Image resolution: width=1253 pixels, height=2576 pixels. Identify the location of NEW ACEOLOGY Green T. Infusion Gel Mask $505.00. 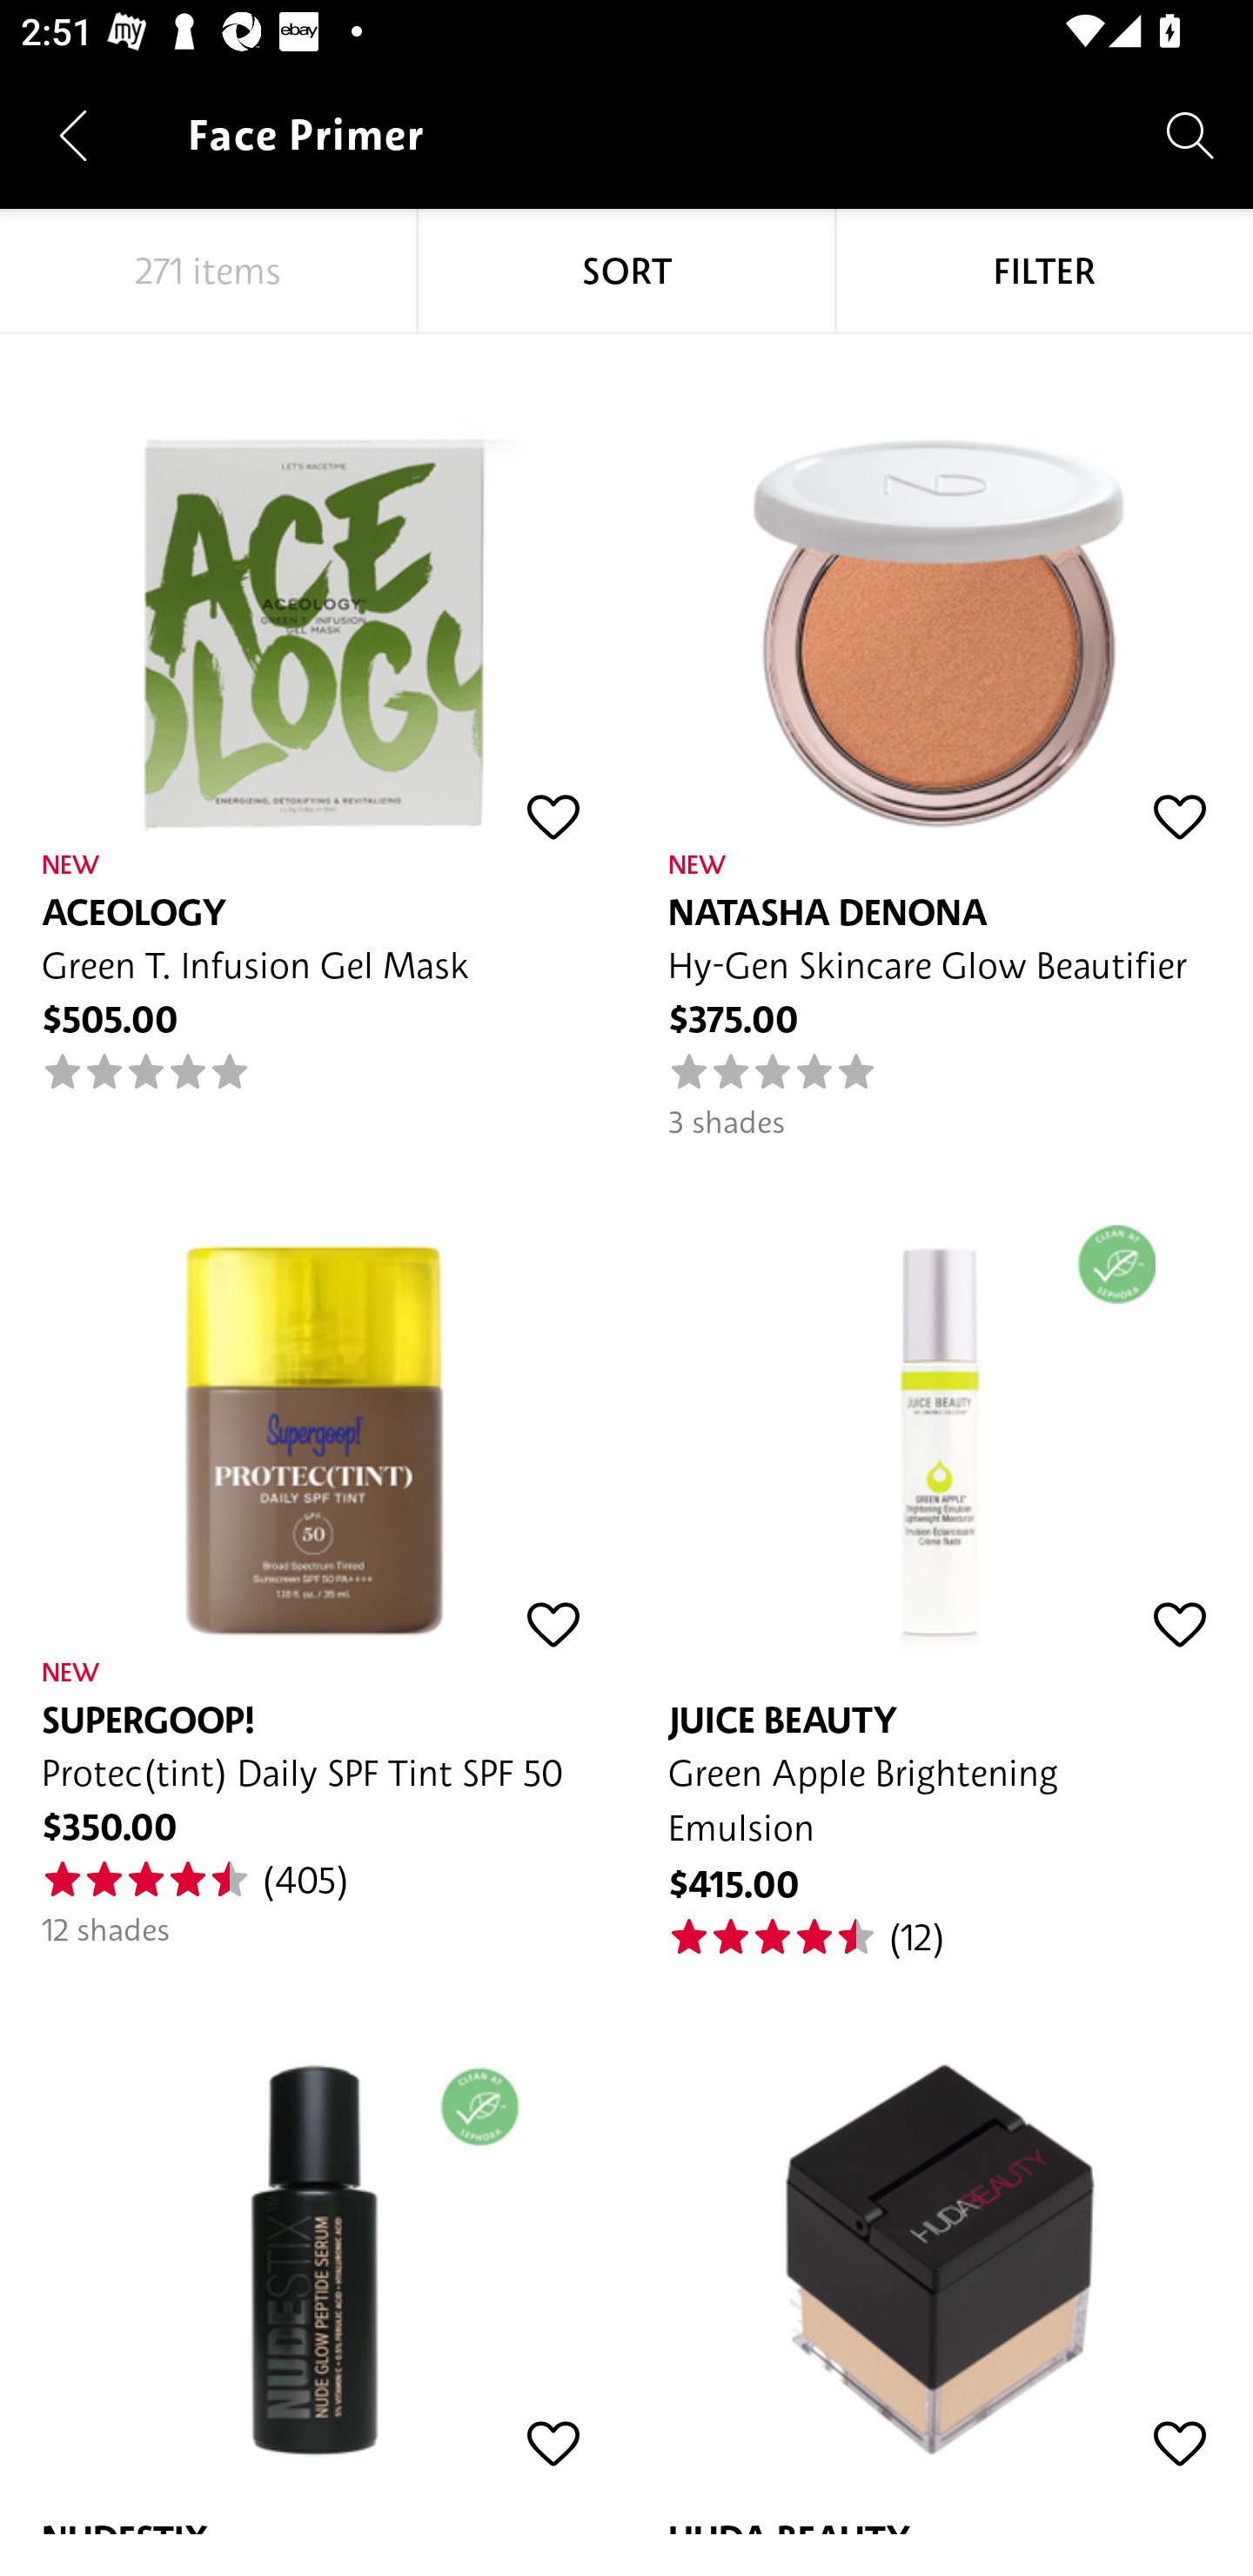
(313, 714).